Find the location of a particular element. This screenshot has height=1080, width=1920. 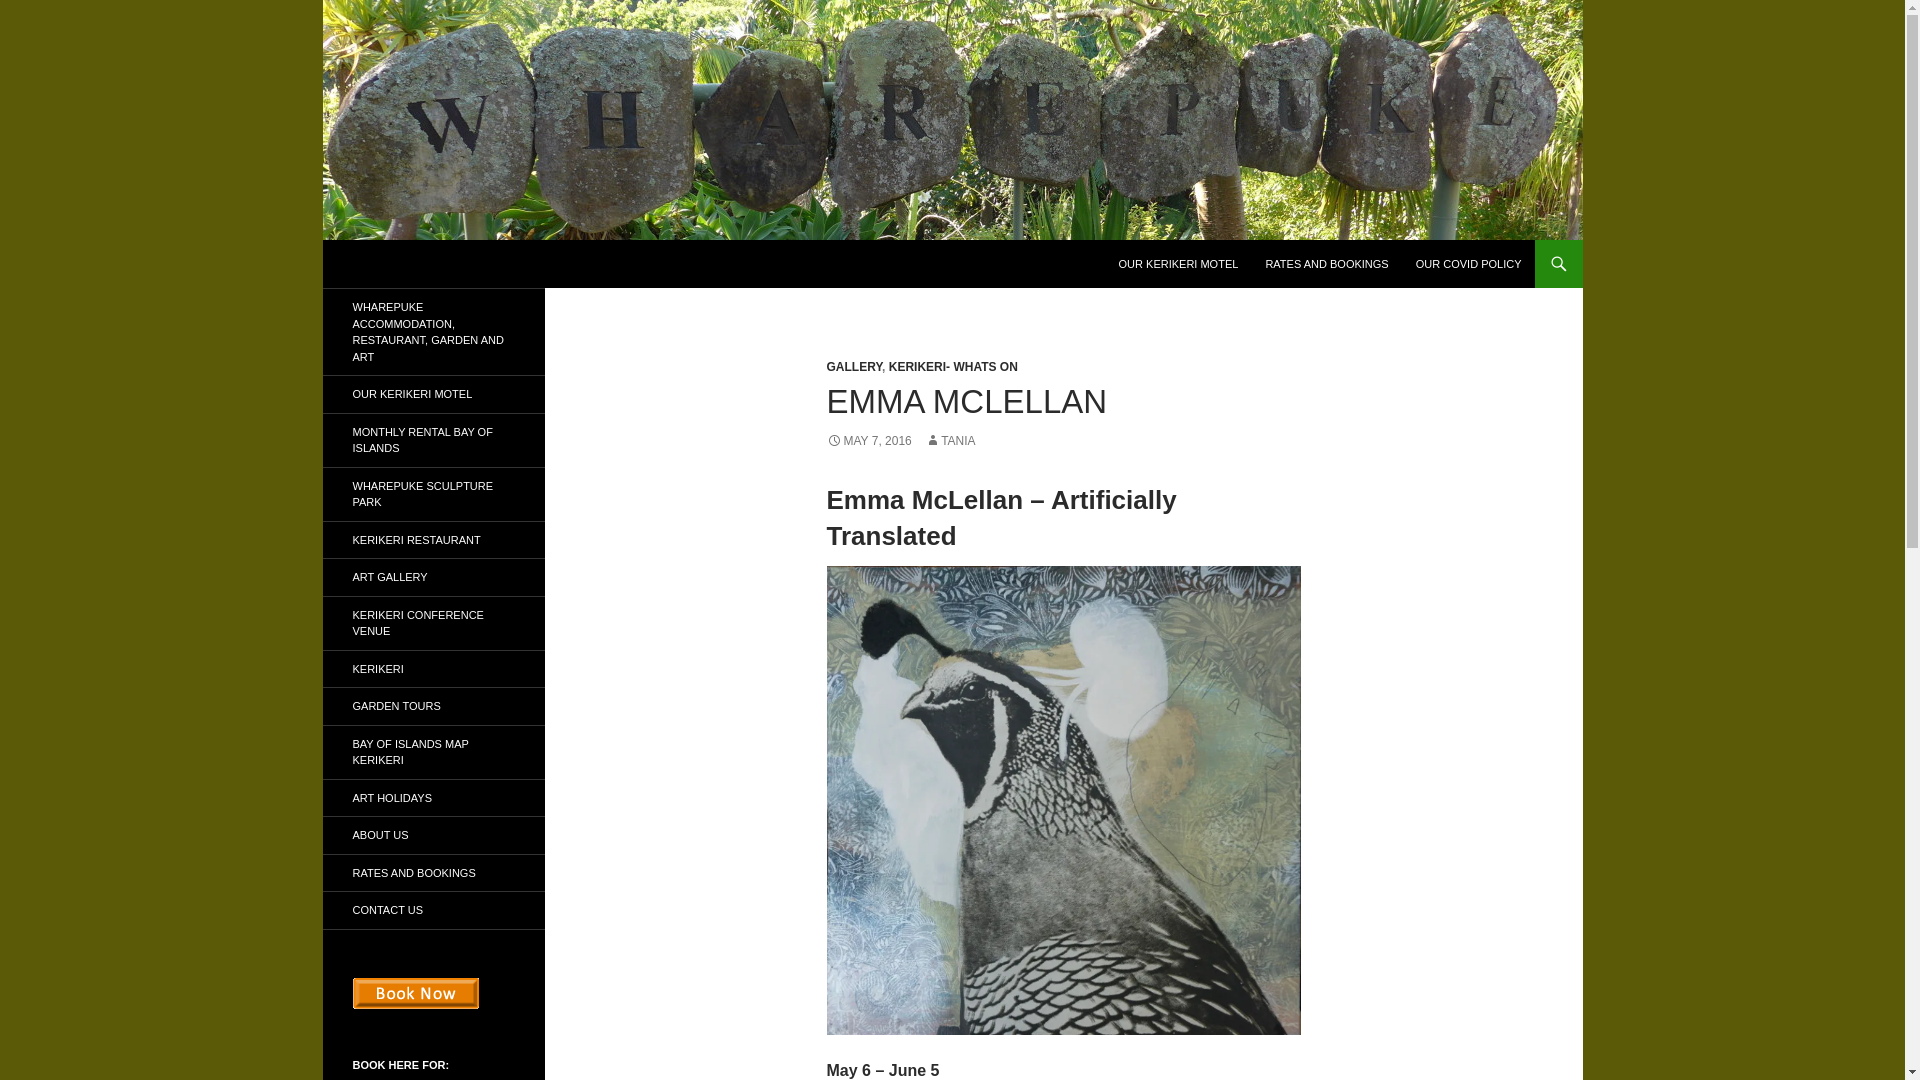

ART GALLERY is located at coordinates (432, 578).